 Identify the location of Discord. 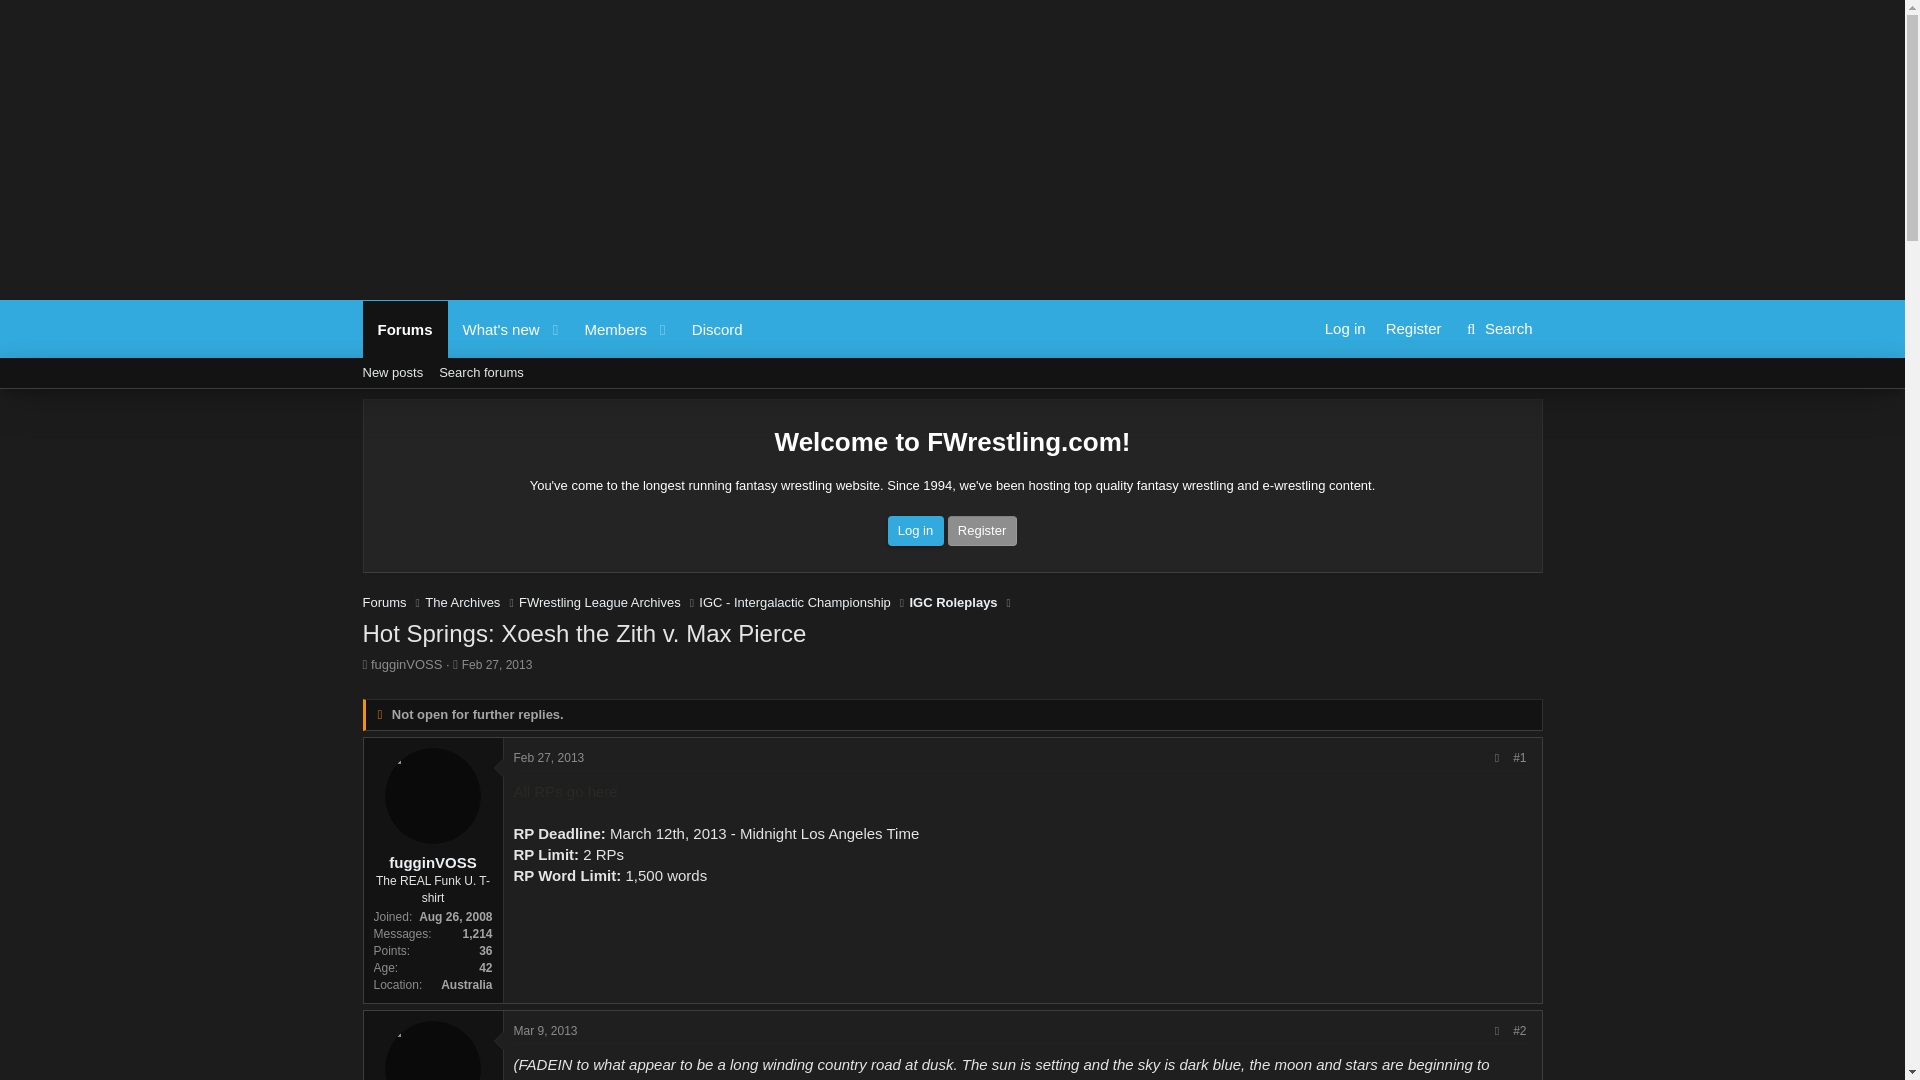
(718, 329).